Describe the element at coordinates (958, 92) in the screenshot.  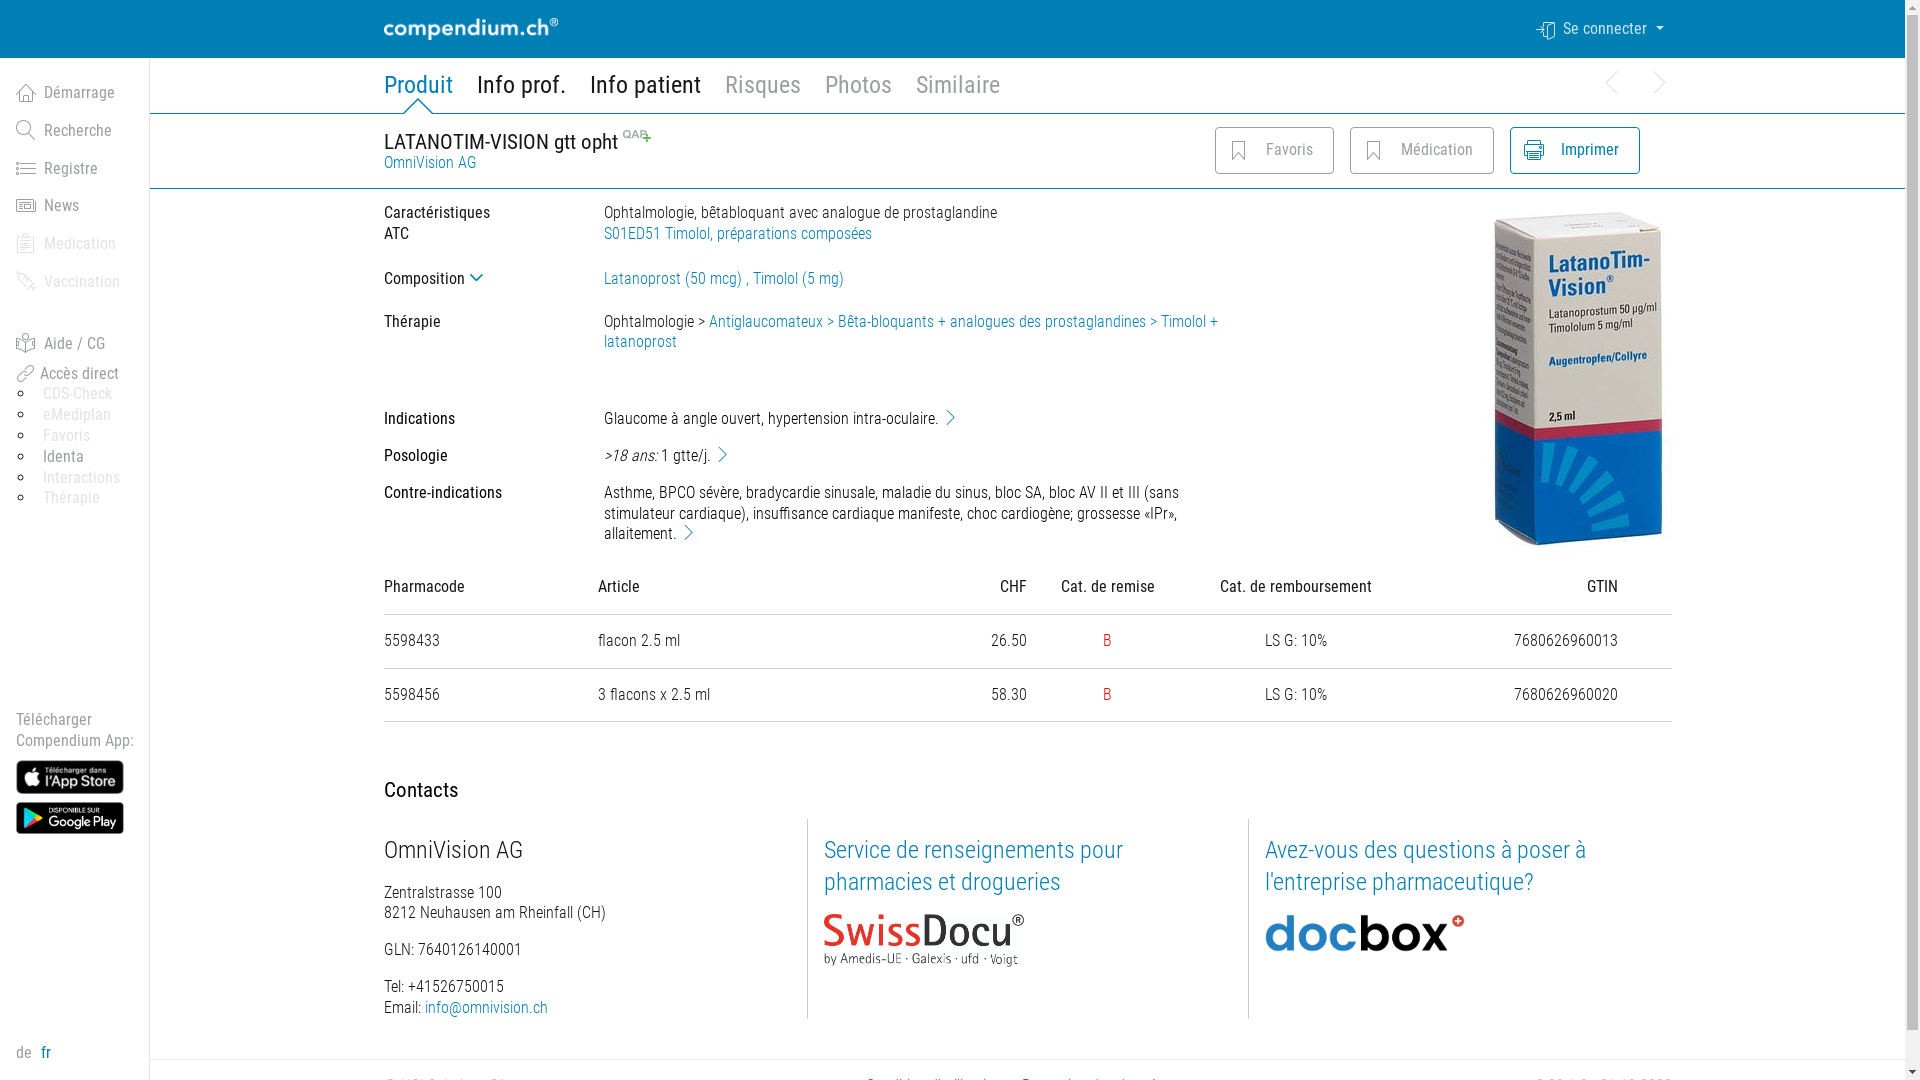
I see `Similaire` at that location.